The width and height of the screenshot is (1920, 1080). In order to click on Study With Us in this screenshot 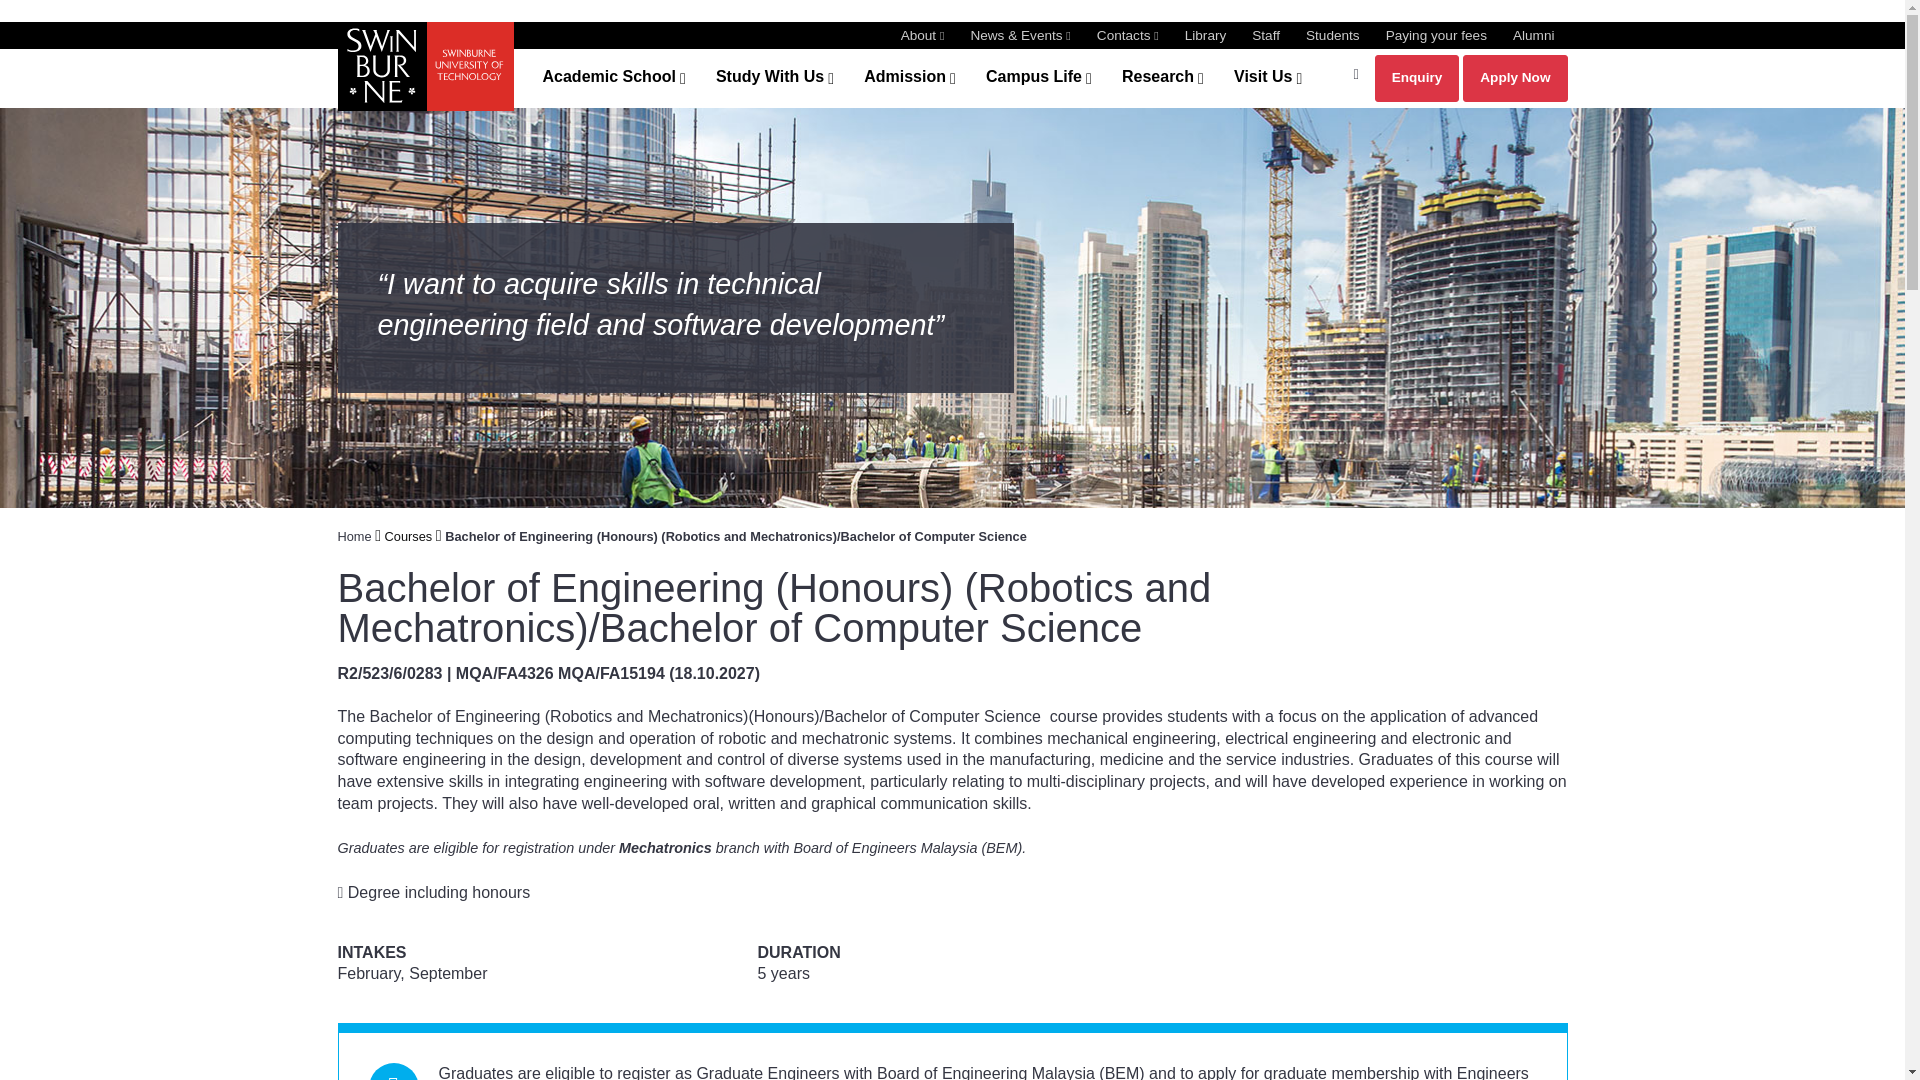, I will do `click(770, 78)`.